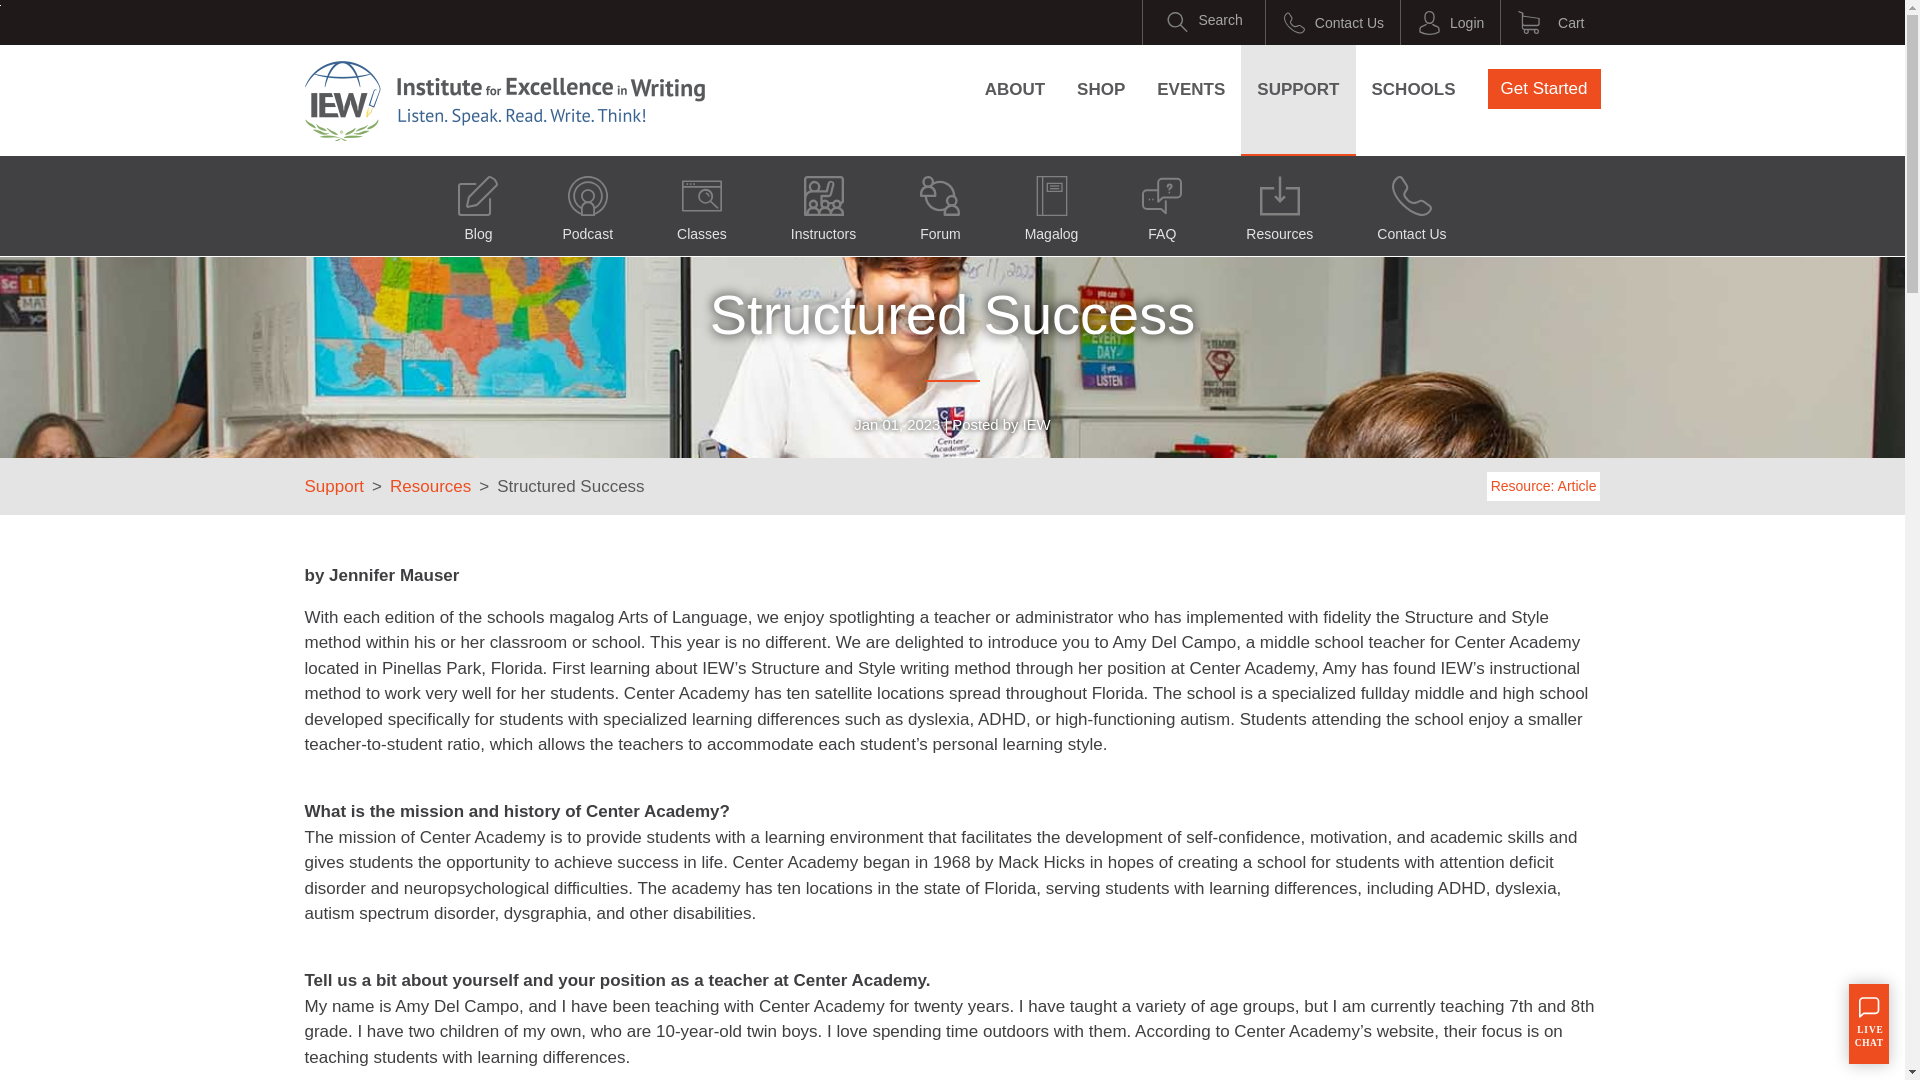 The width and height of the screenshot is (1920, 1080). I want to click on Resources, so click(1279, 204).